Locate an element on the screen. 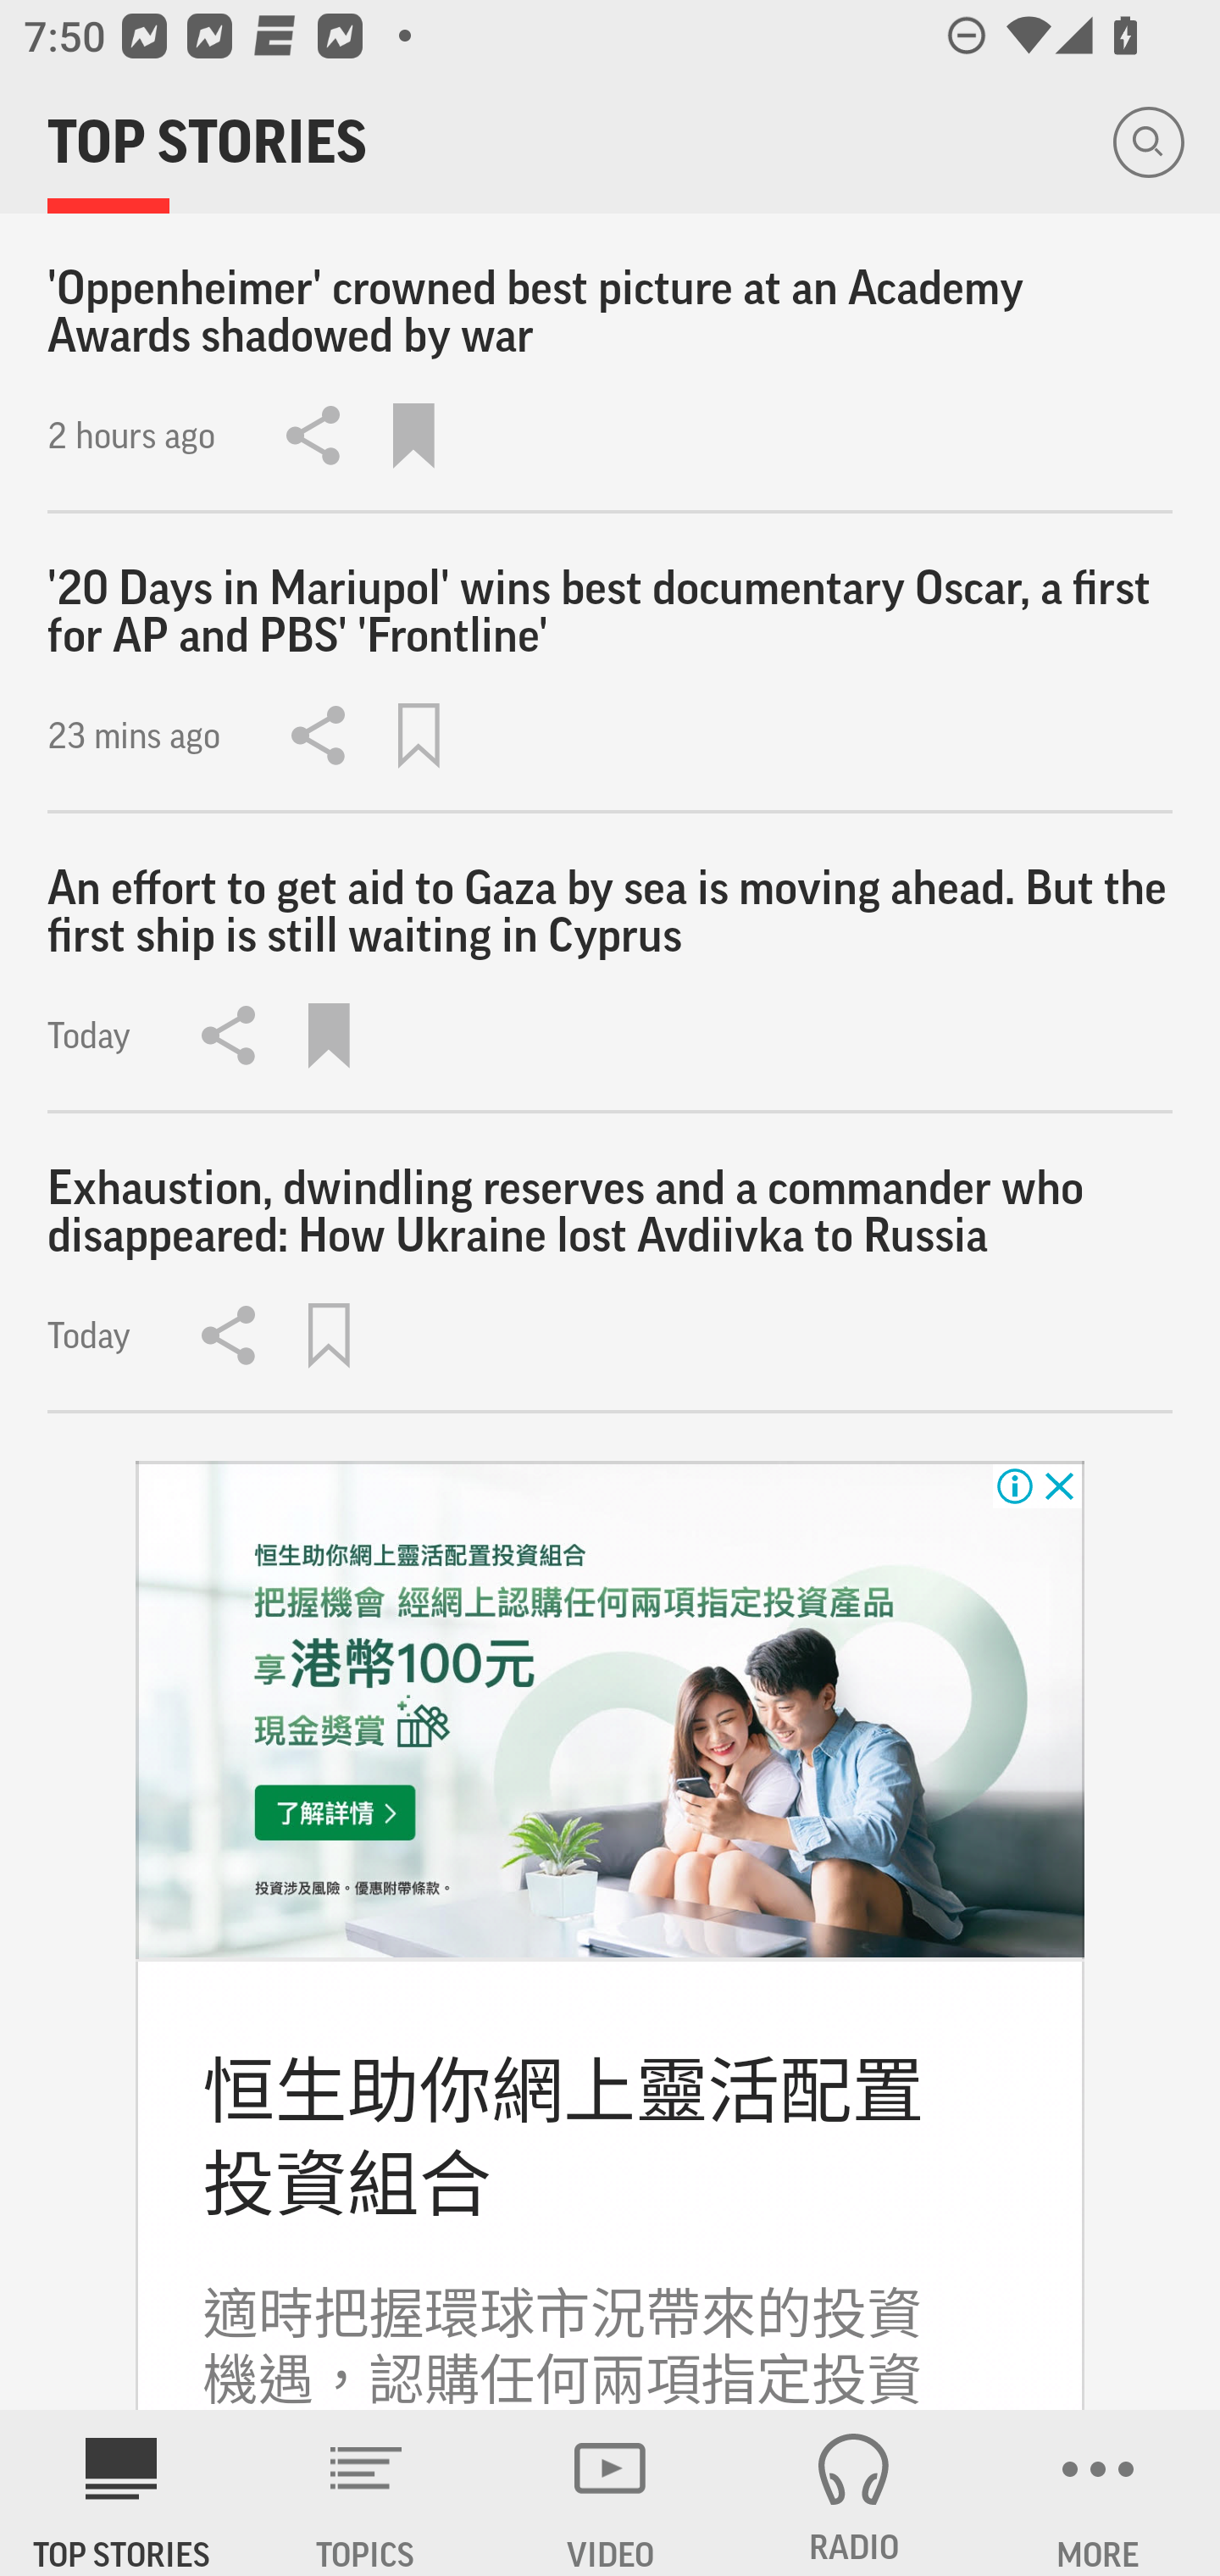 The height and width of the screenshot is (2576, 1220). 恒生助你網上靈活配置 投資組合 恒生助你網上靈活配置 投資組合 is located at coordinates (563, 2137).